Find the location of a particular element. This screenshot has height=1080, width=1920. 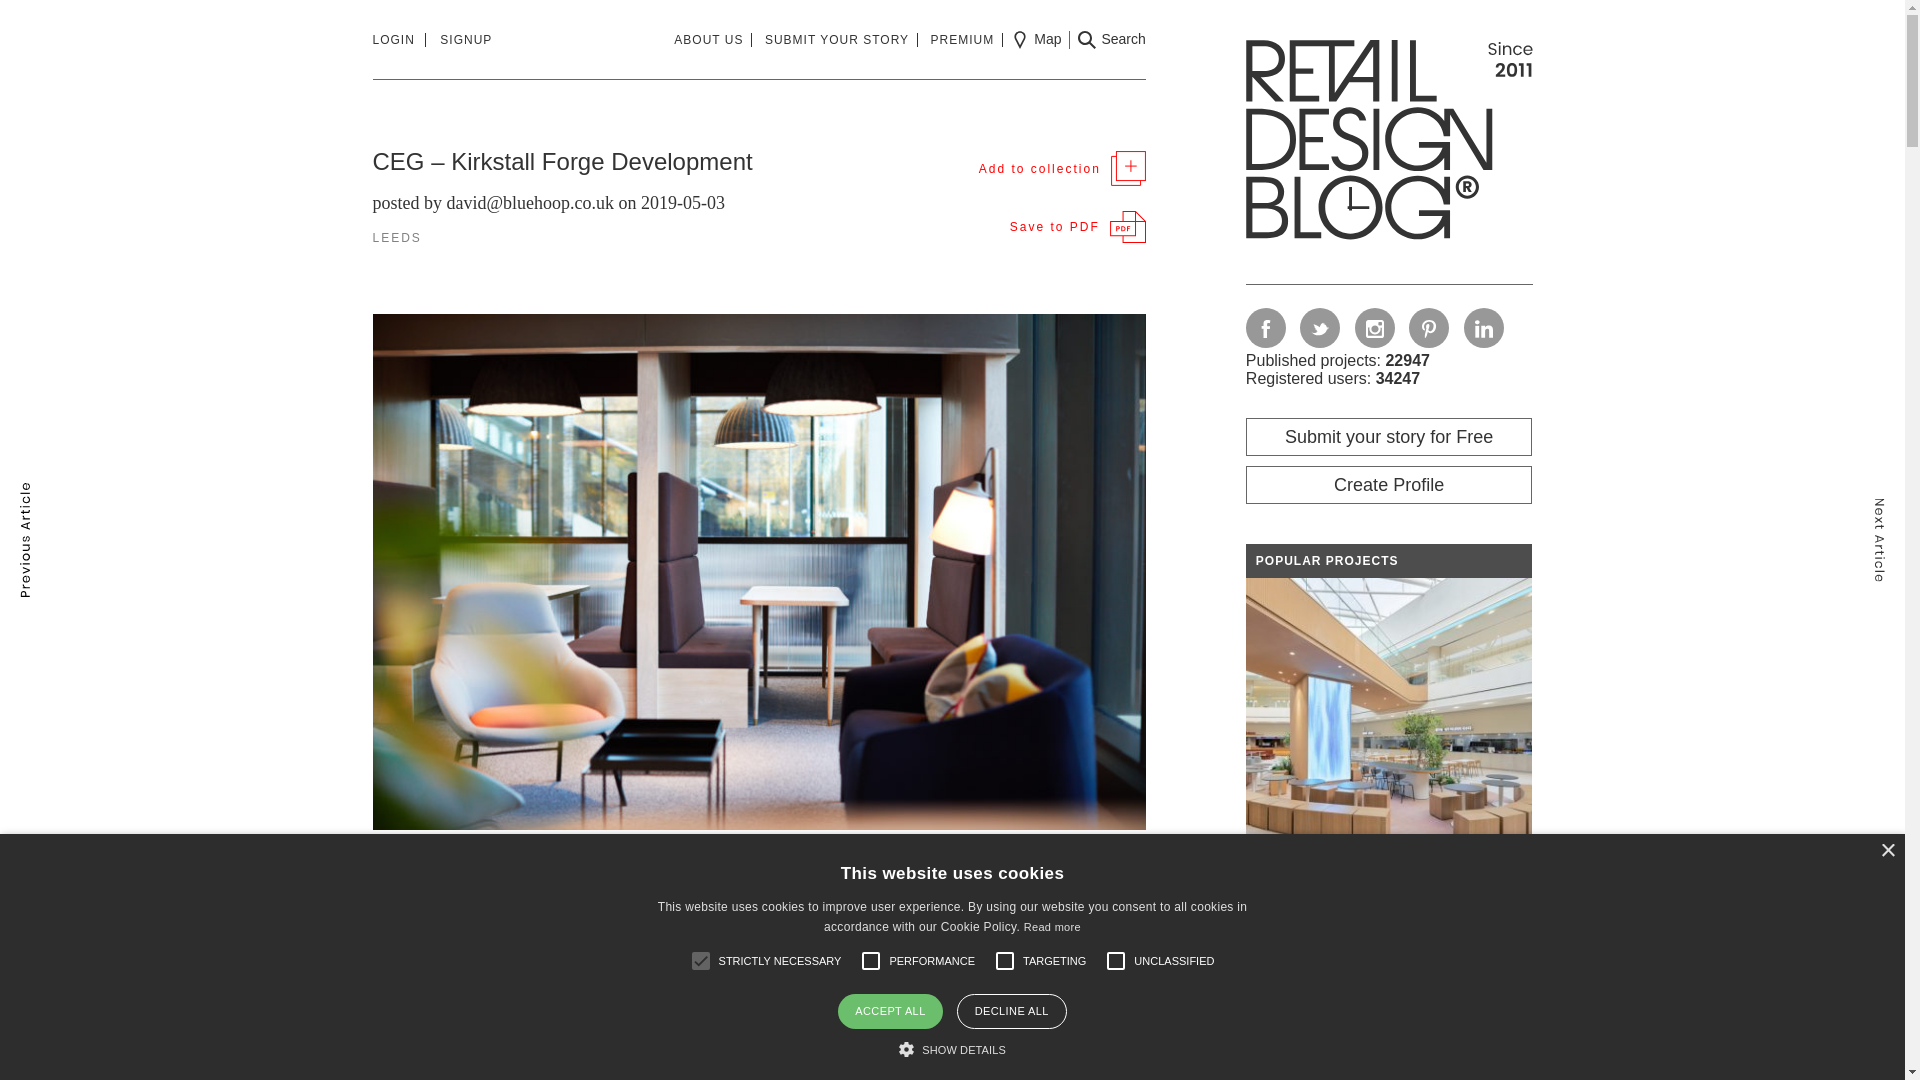

LOGIN is located at coordinates (398, 40).